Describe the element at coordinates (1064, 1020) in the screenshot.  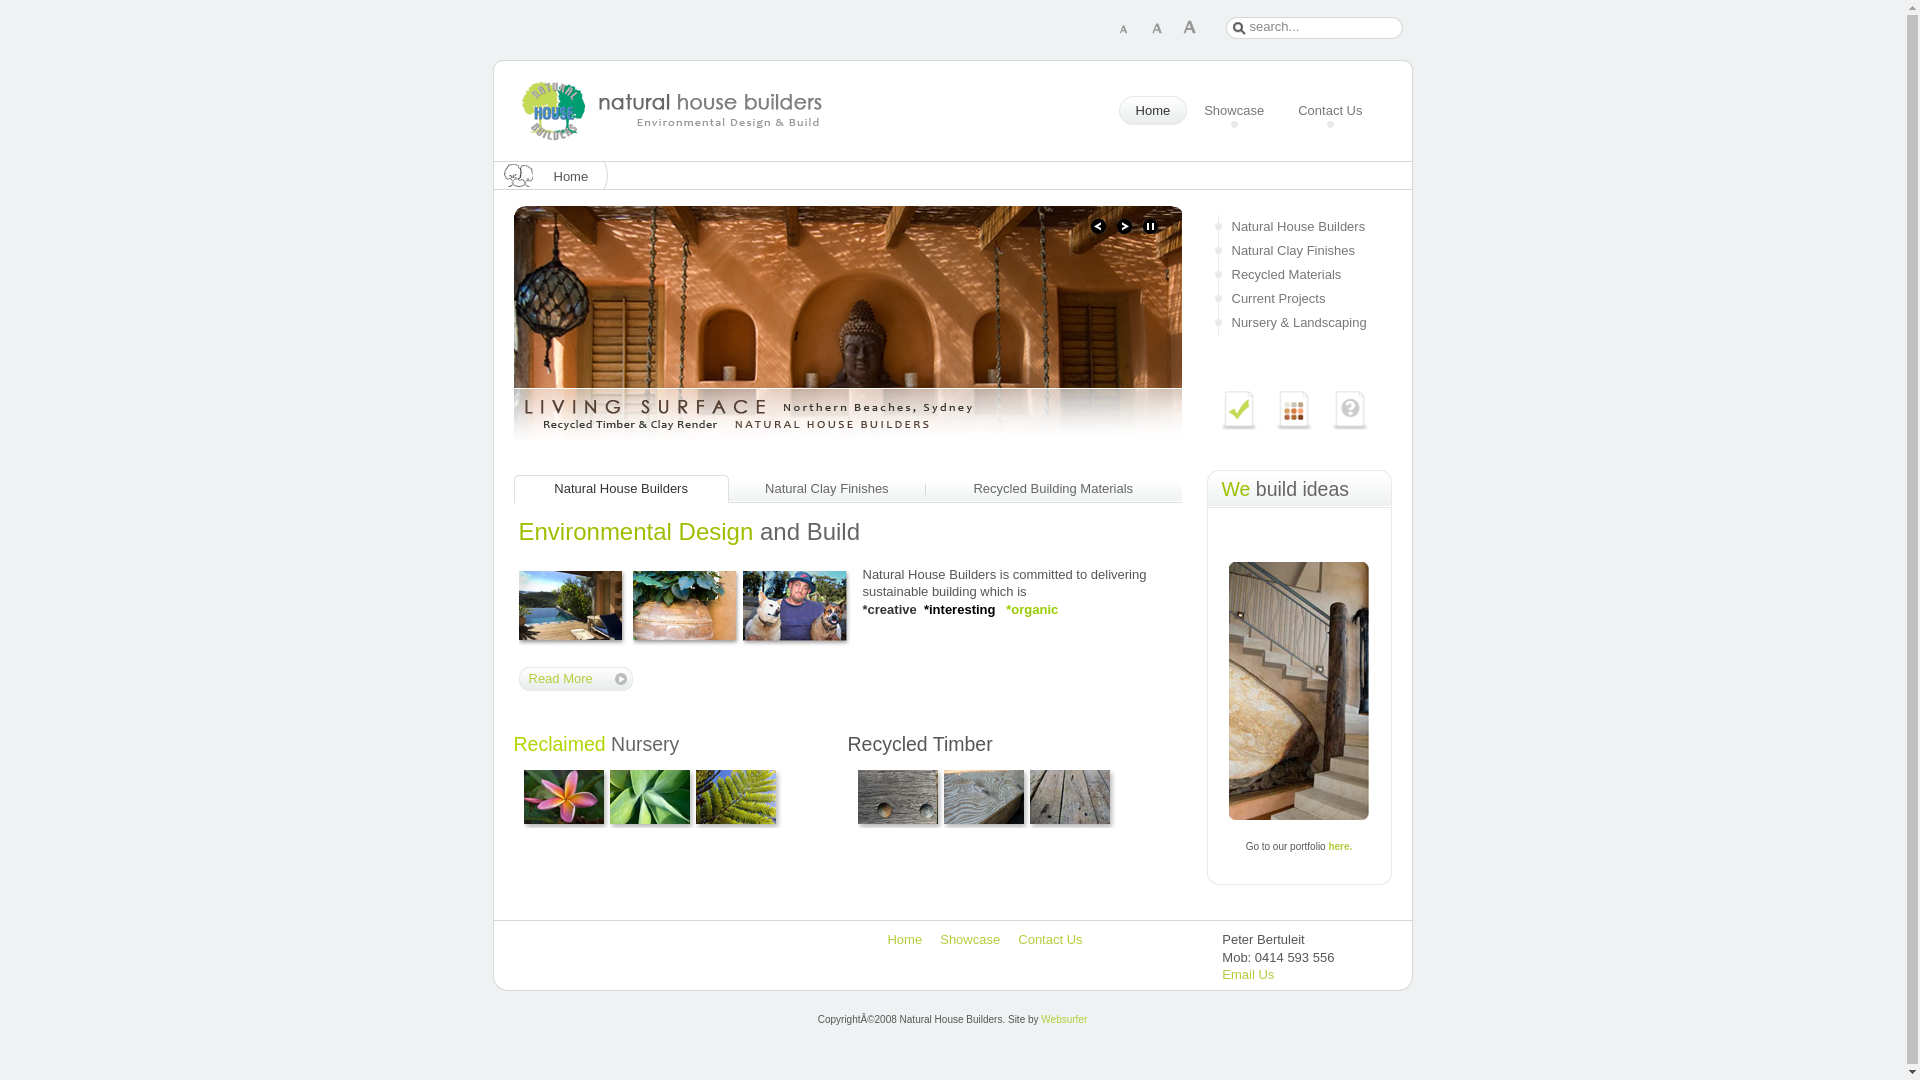
I see `Websurfer` at that location.